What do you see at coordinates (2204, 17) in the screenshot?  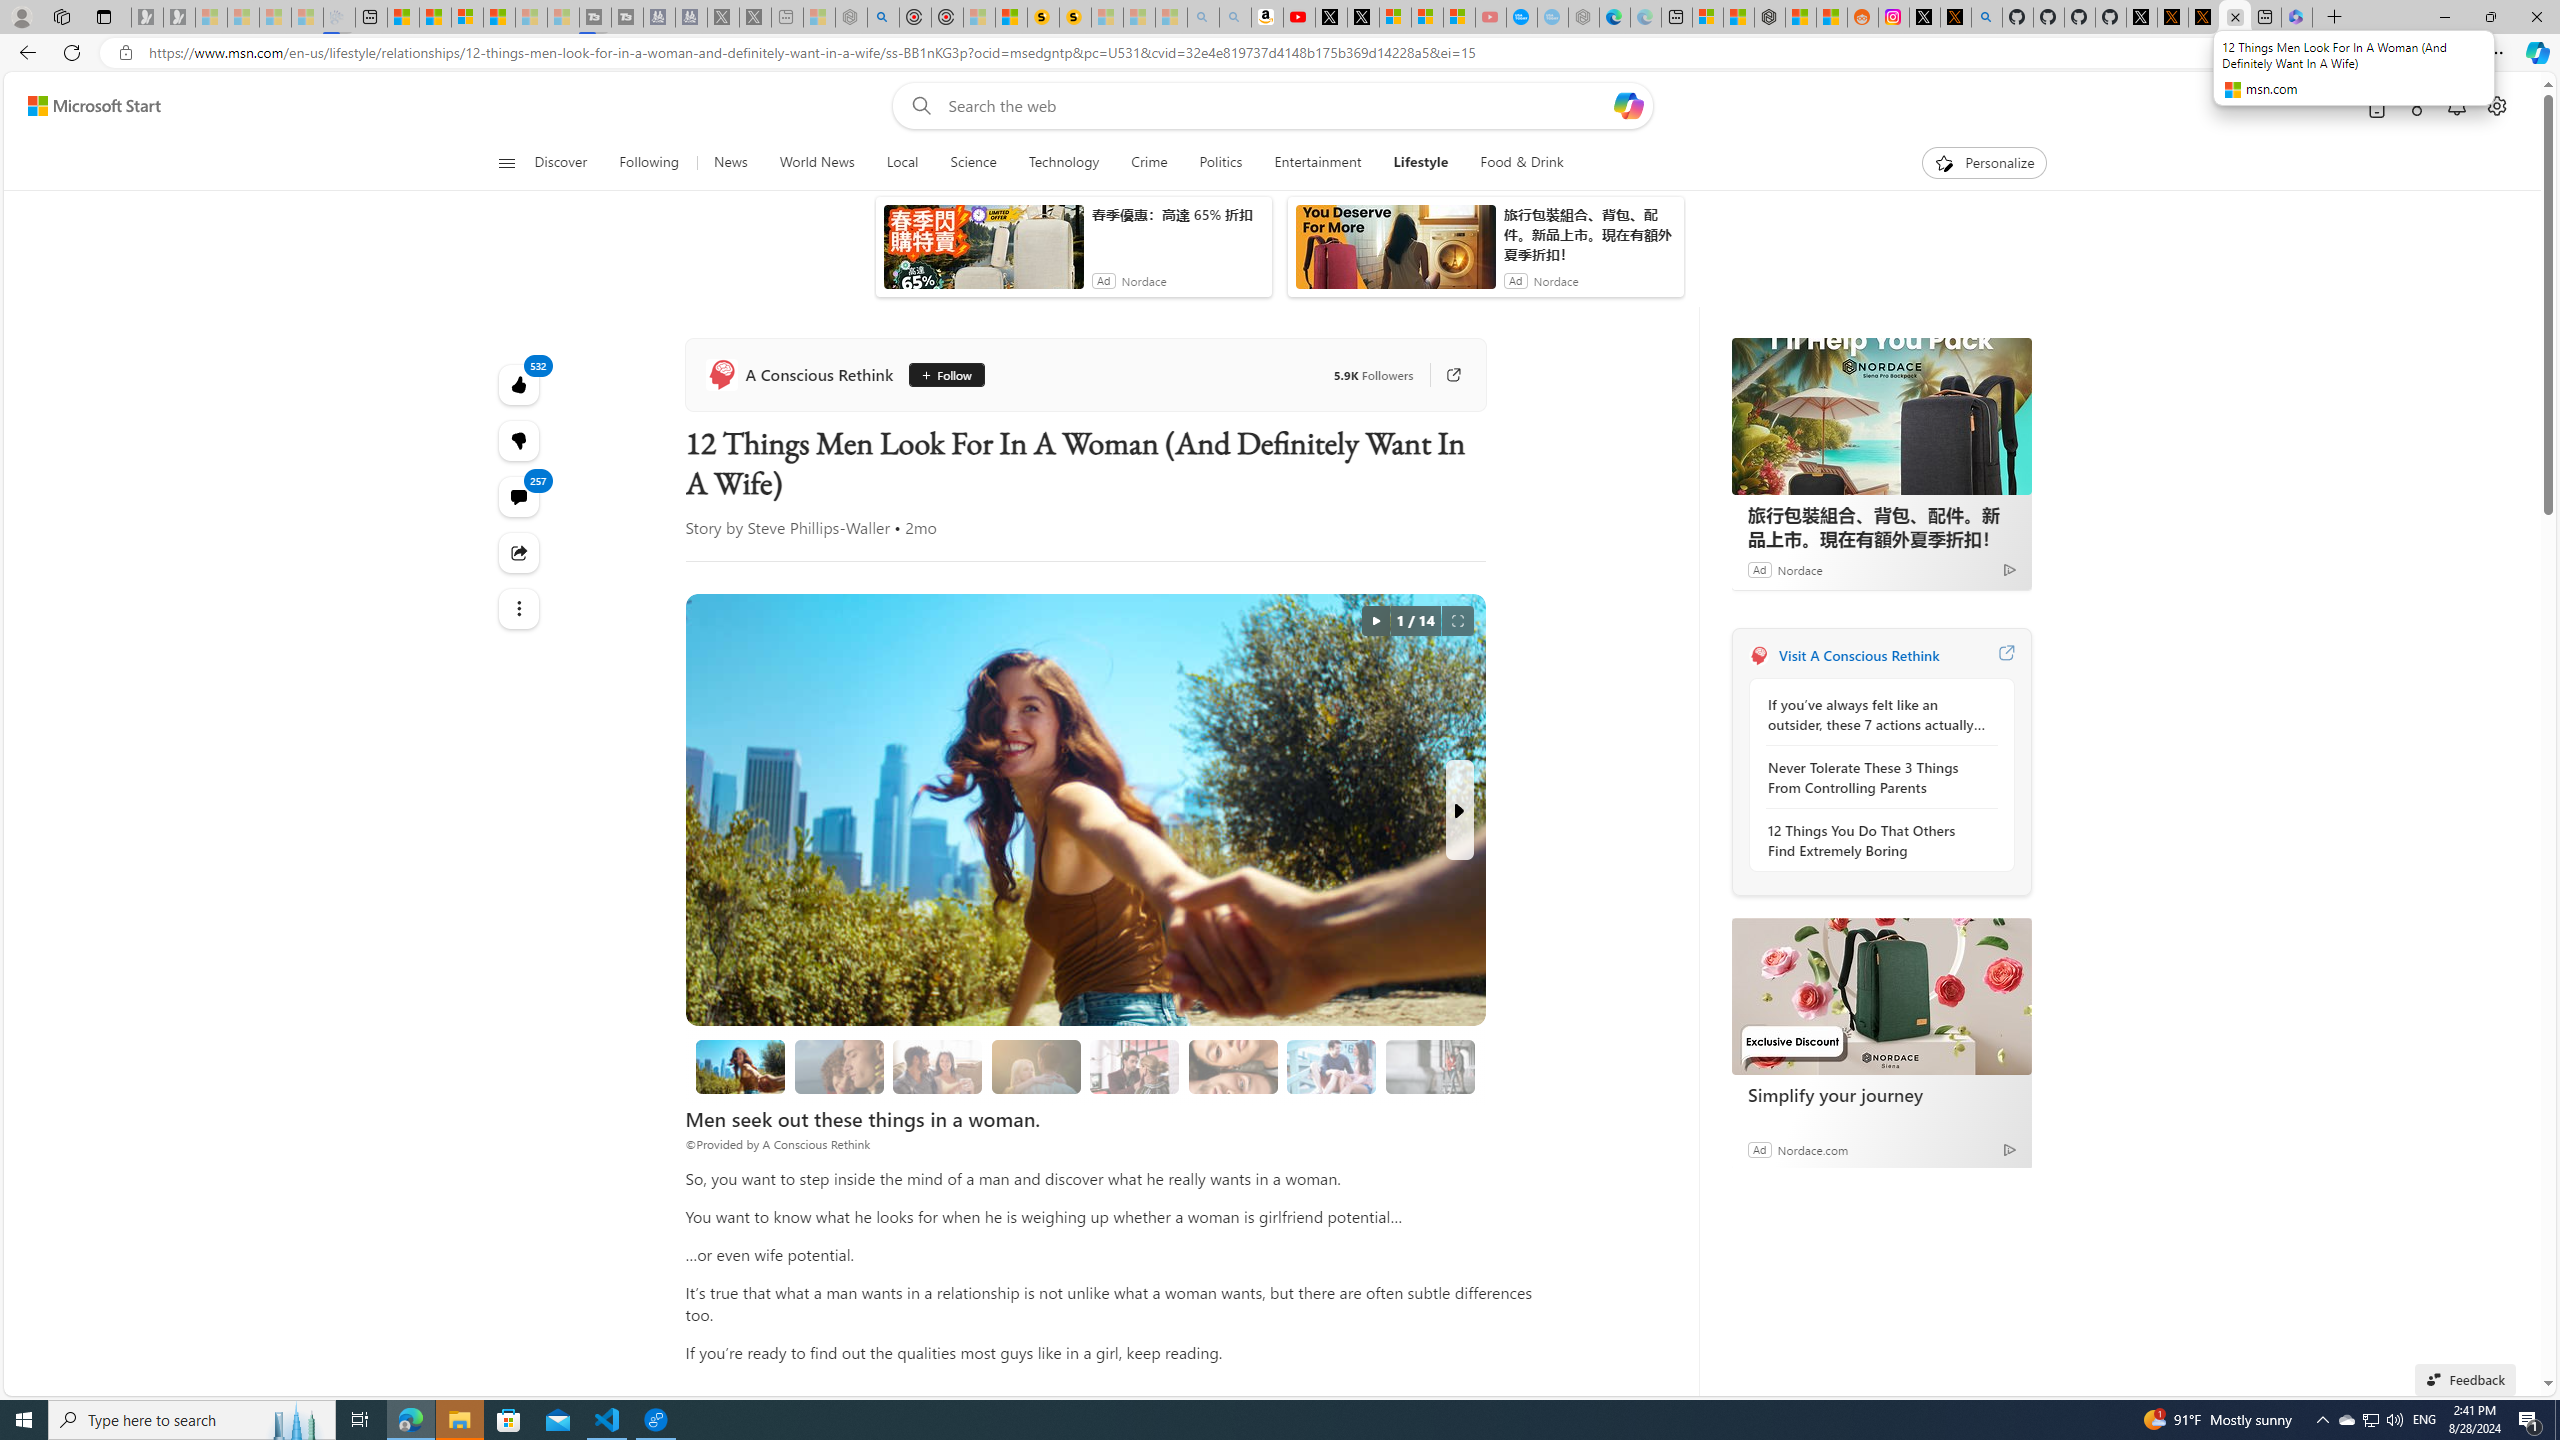 I see `X Privacy Policy` at bounding box center [2204, 17].